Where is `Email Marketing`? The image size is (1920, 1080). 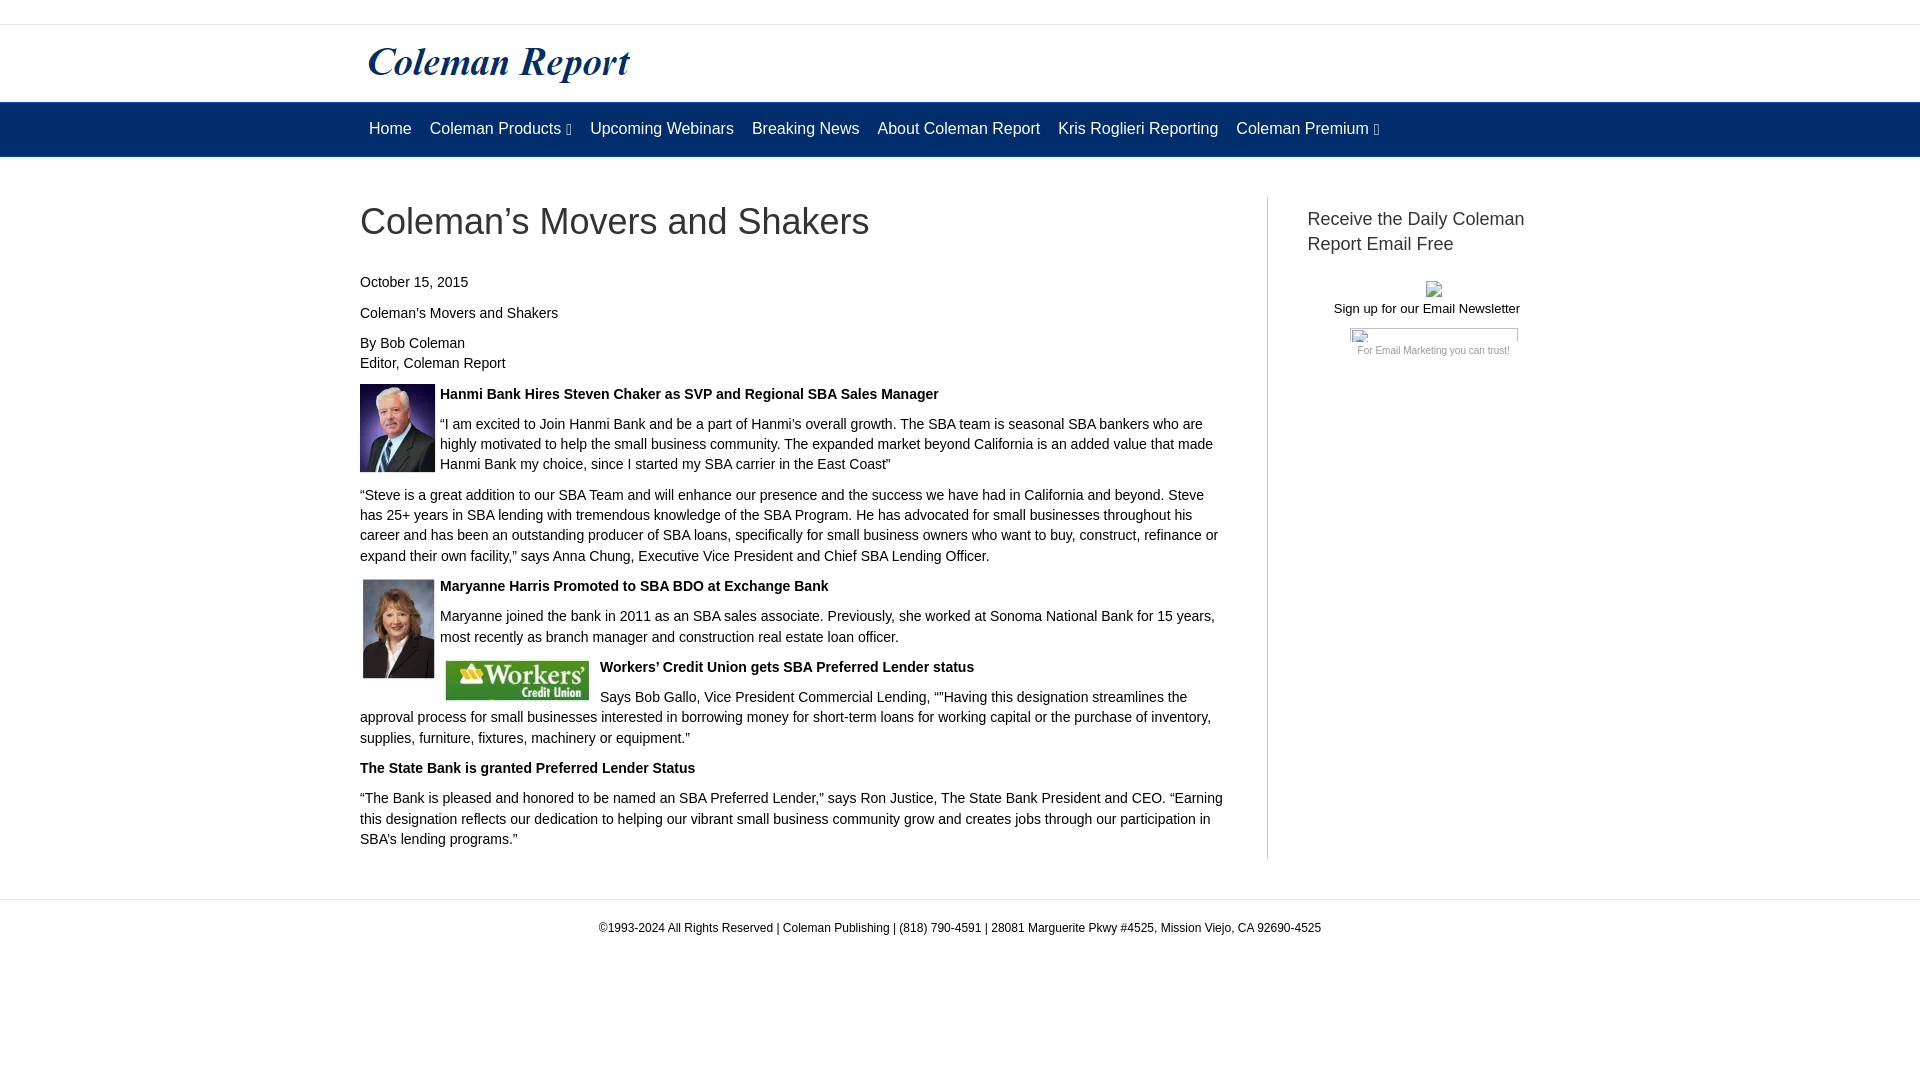
Email Marketing is located at coordinates (1410, 350).